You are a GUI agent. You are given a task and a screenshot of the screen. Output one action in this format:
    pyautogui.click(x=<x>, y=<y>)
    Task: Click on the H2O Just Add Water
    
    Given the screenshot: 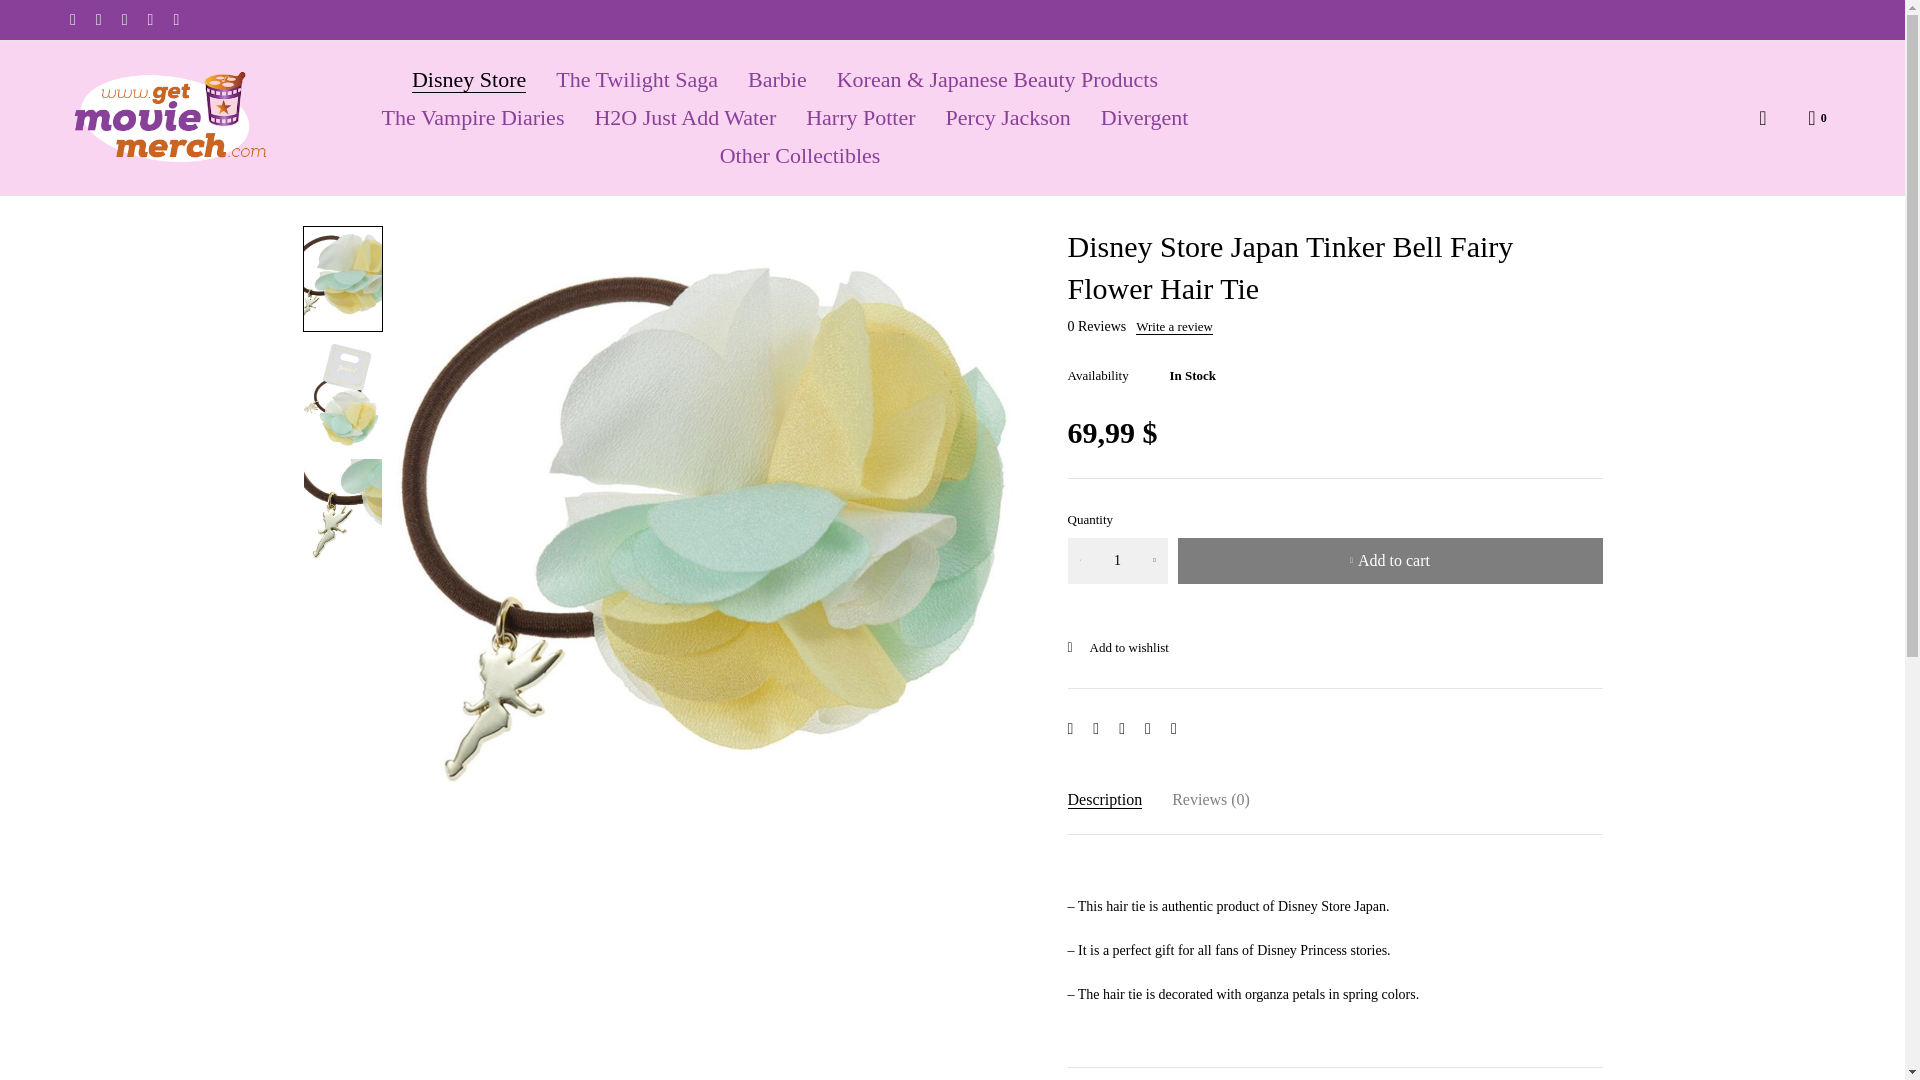 What is the action you would take?
    pyautogui.click(x=684, y=118)
    